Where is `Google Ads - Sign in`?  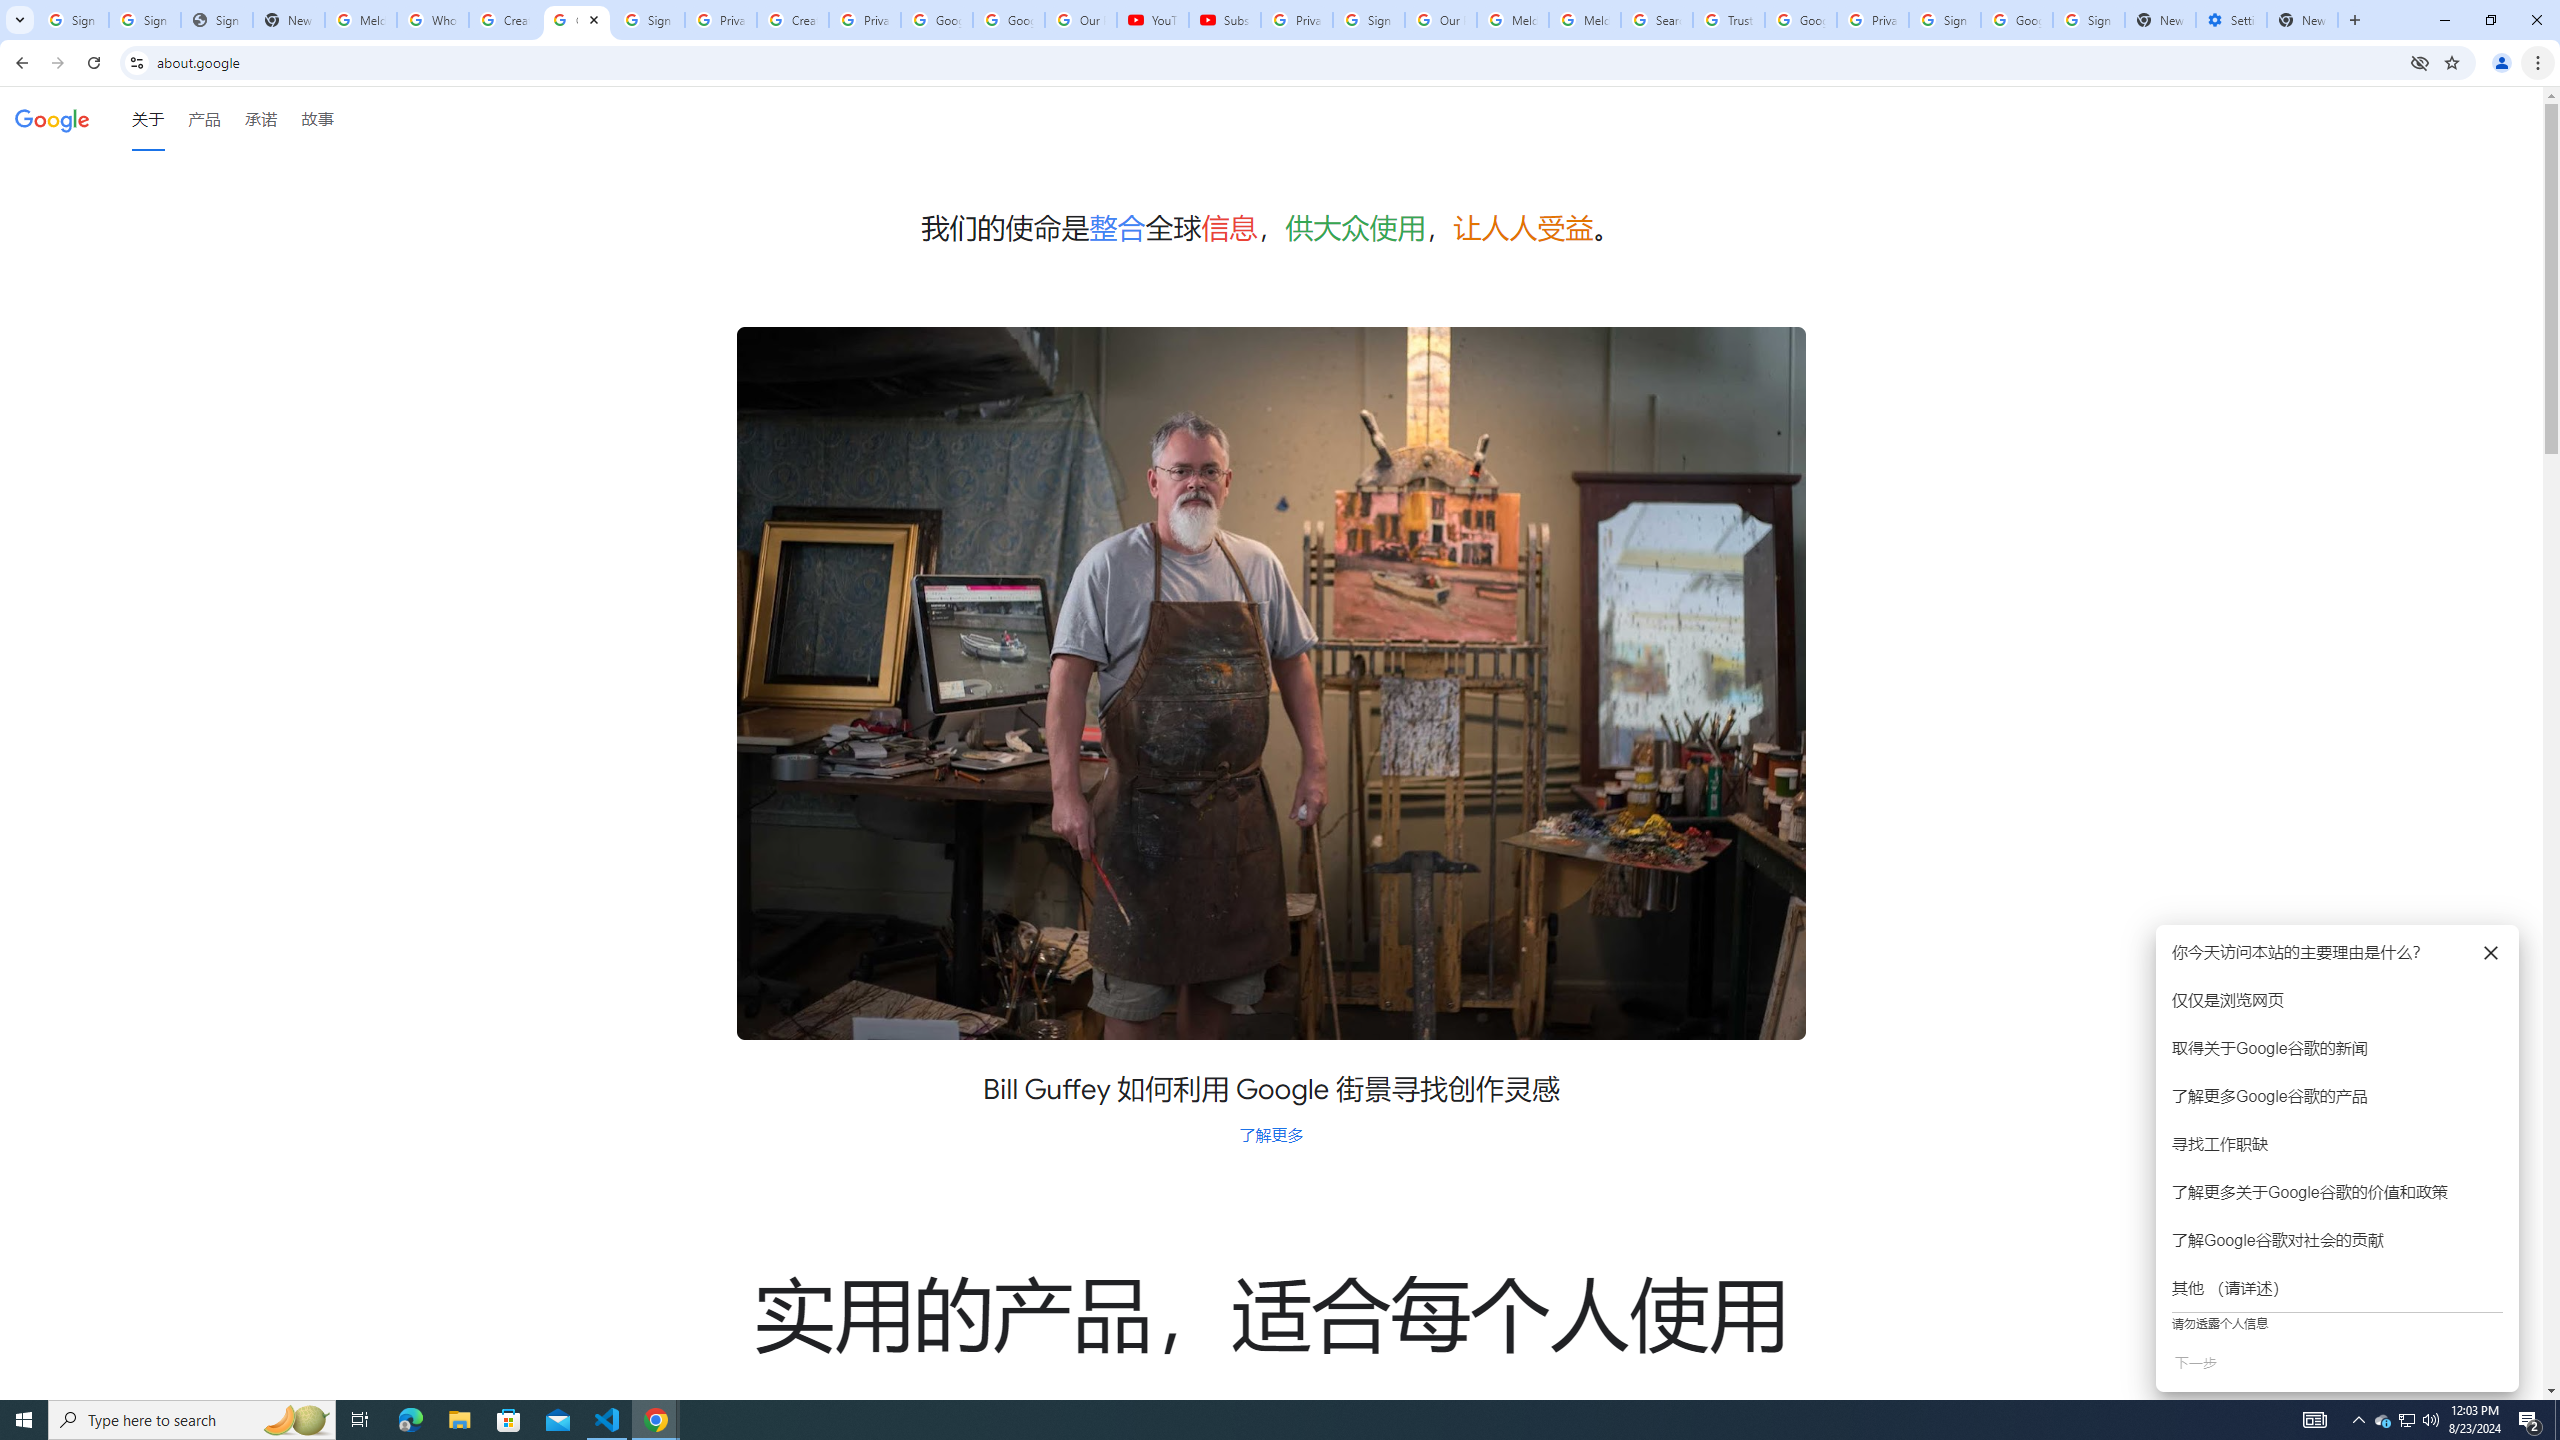 Google Ads - Sign in is located at coordinates (1800, 20).